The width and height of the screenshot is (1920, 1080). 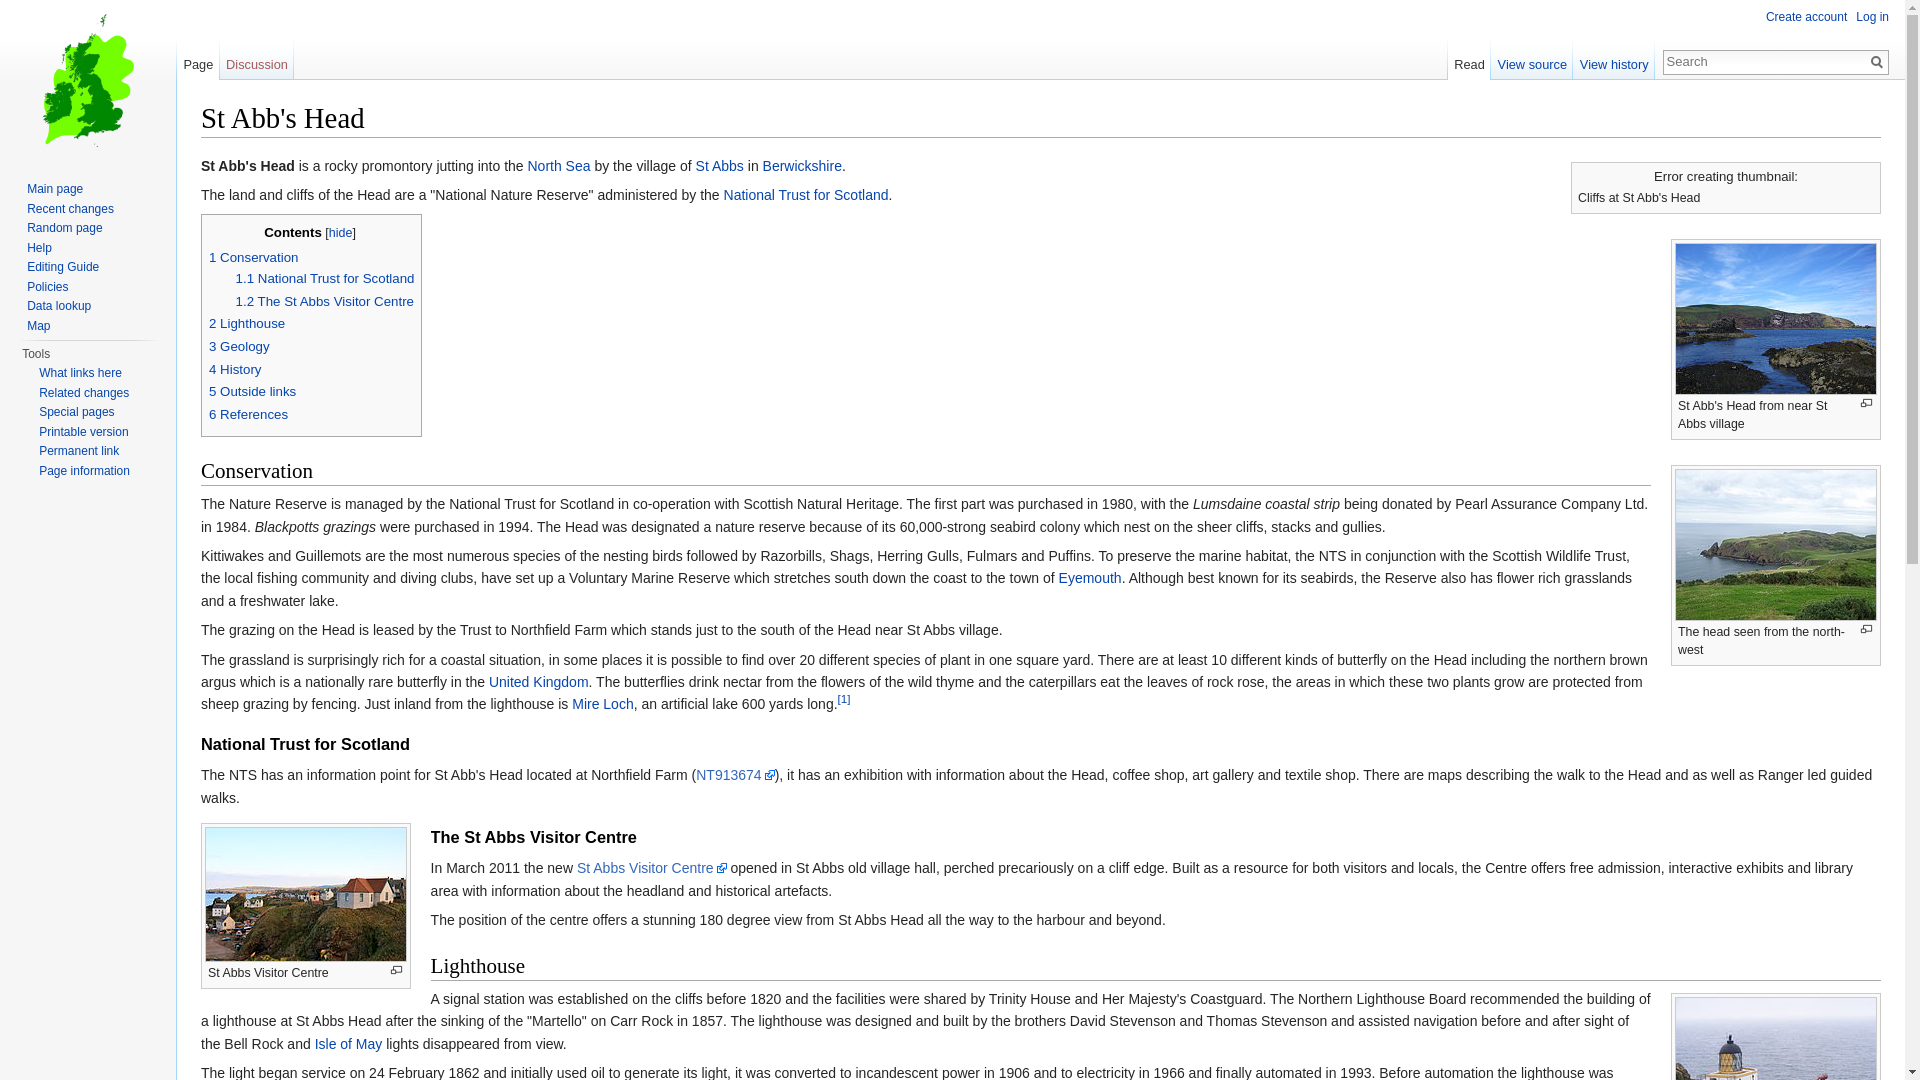 What do you see at coordinates (806, 194) in the screenshot?
I see `National Trust for Scotland` at bounding box center [806, 194].